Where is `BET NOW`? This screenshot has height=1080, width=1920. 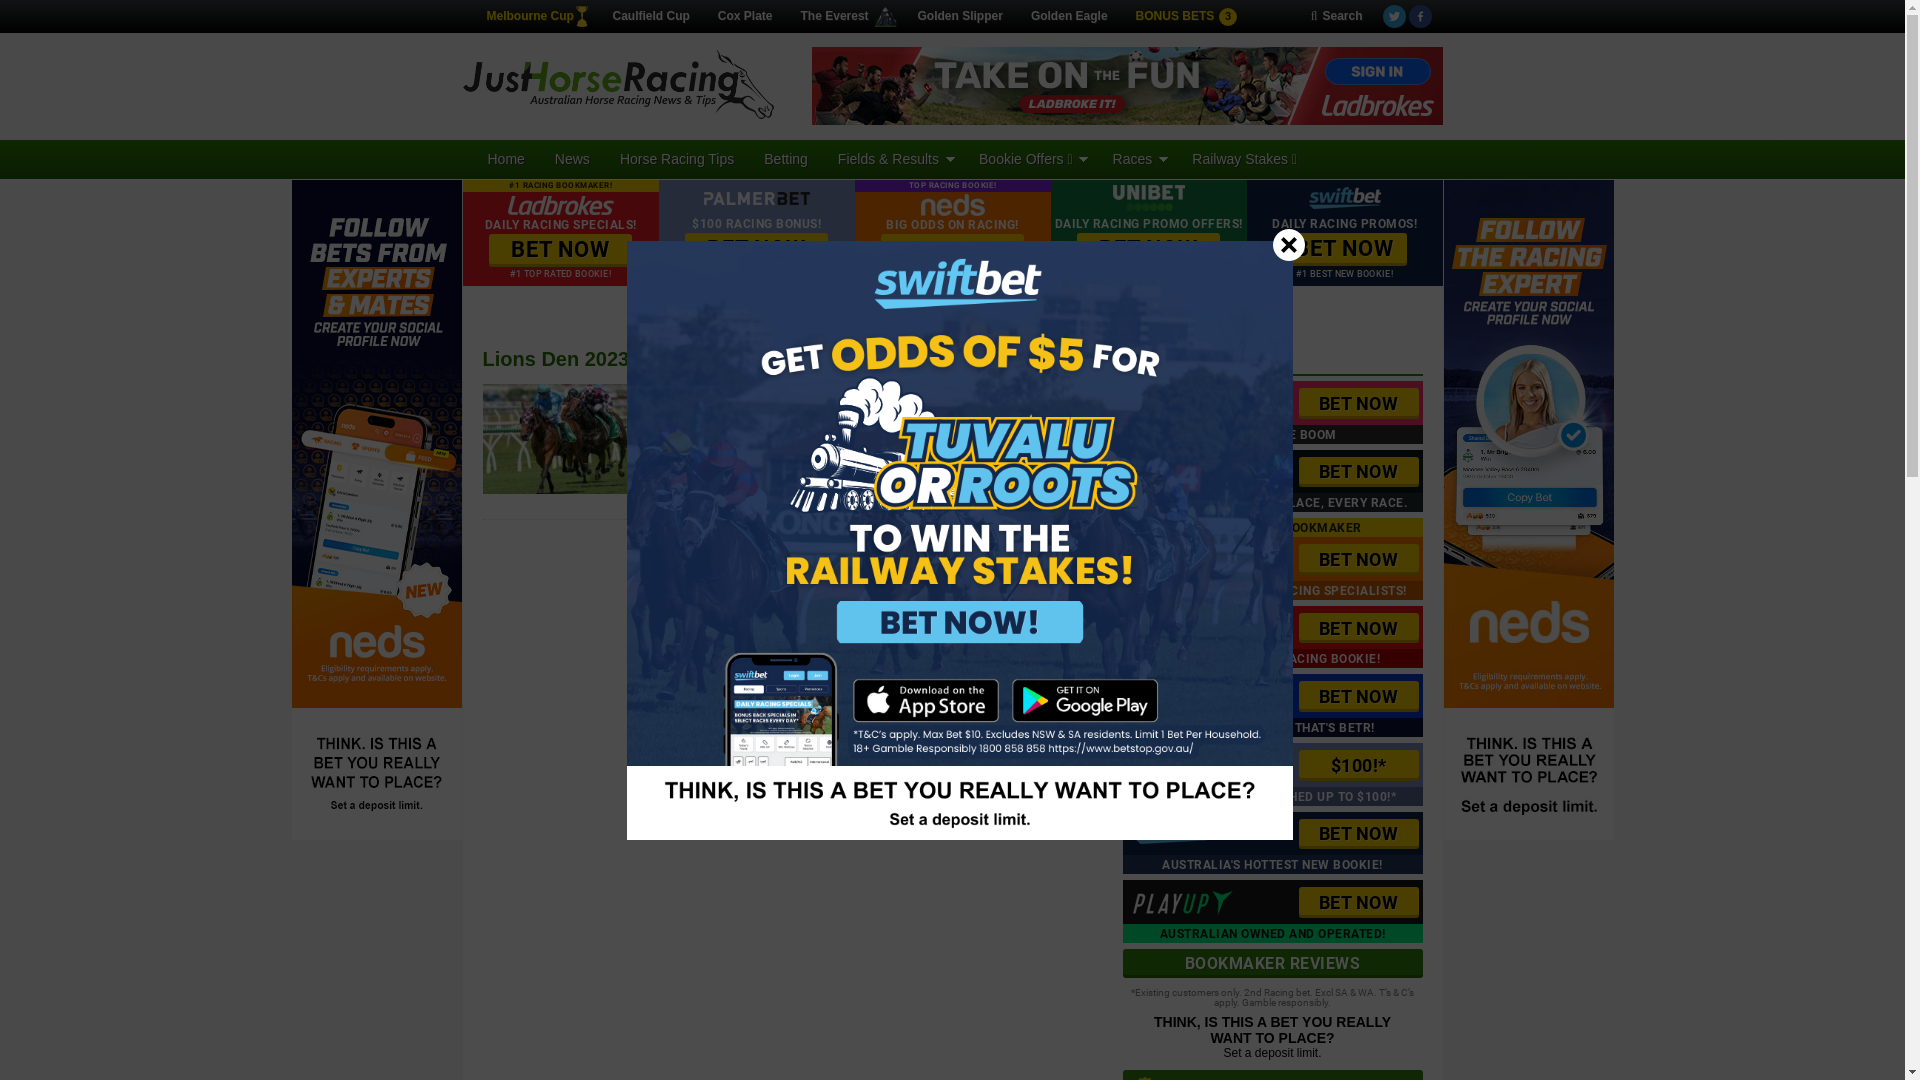
BET NOW is located at coordinates (560, 250).